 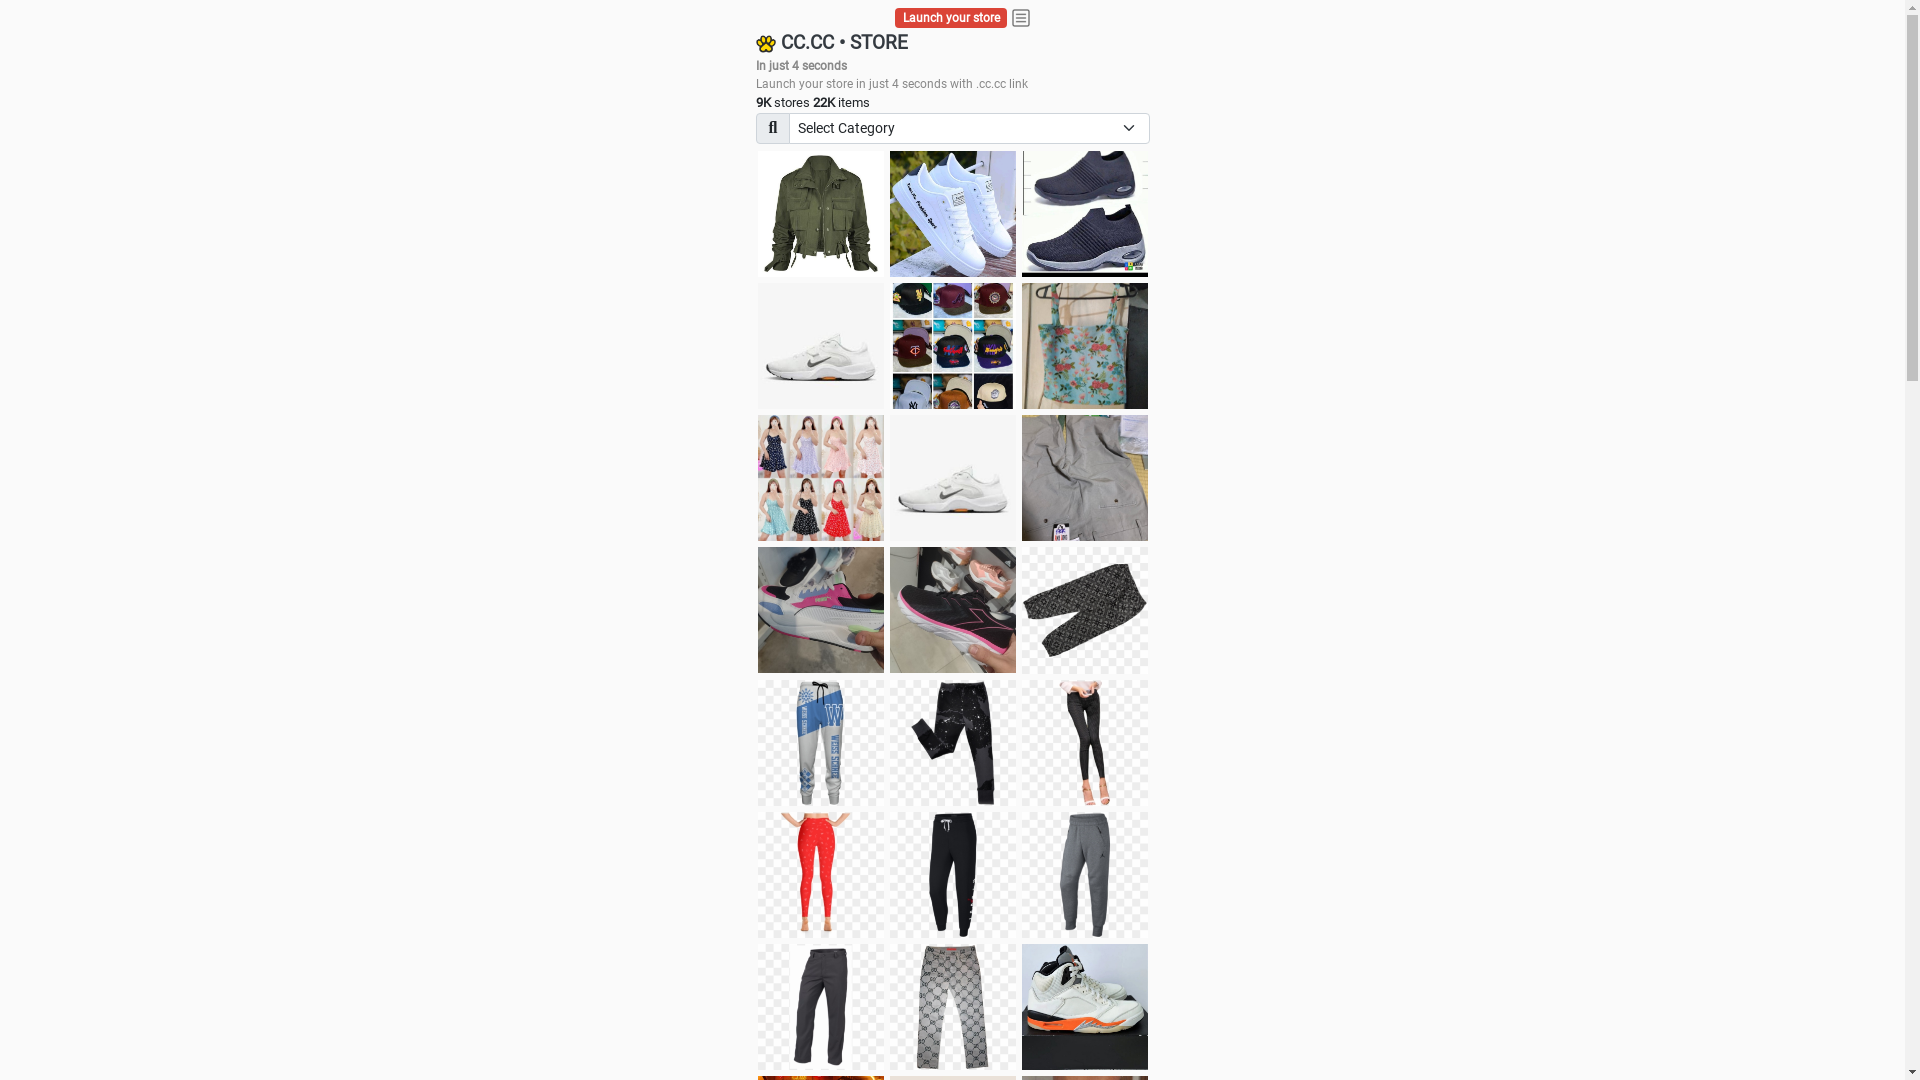 I want to click on Shoe, so click(x=1085, y=1007).